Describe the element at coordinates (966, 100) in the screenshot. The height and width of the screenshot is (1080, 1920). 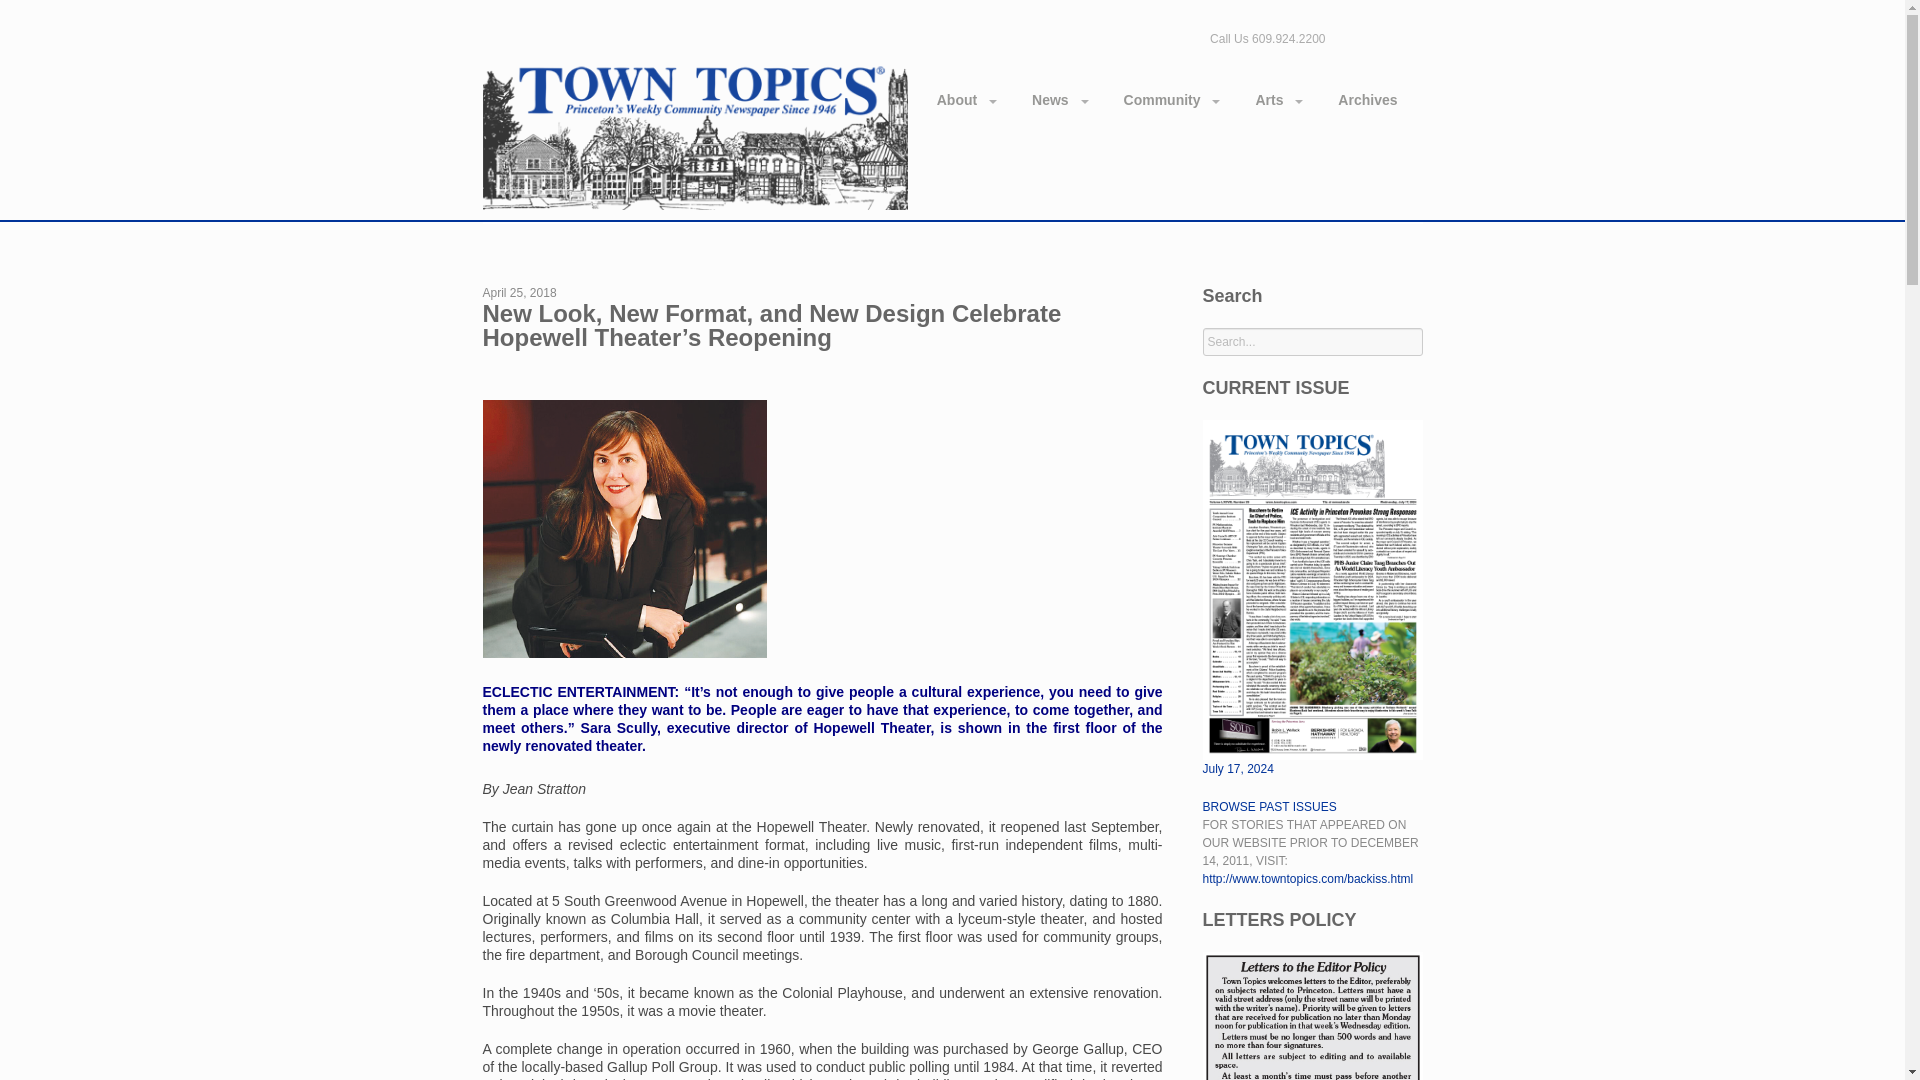
I see `About` at that location.